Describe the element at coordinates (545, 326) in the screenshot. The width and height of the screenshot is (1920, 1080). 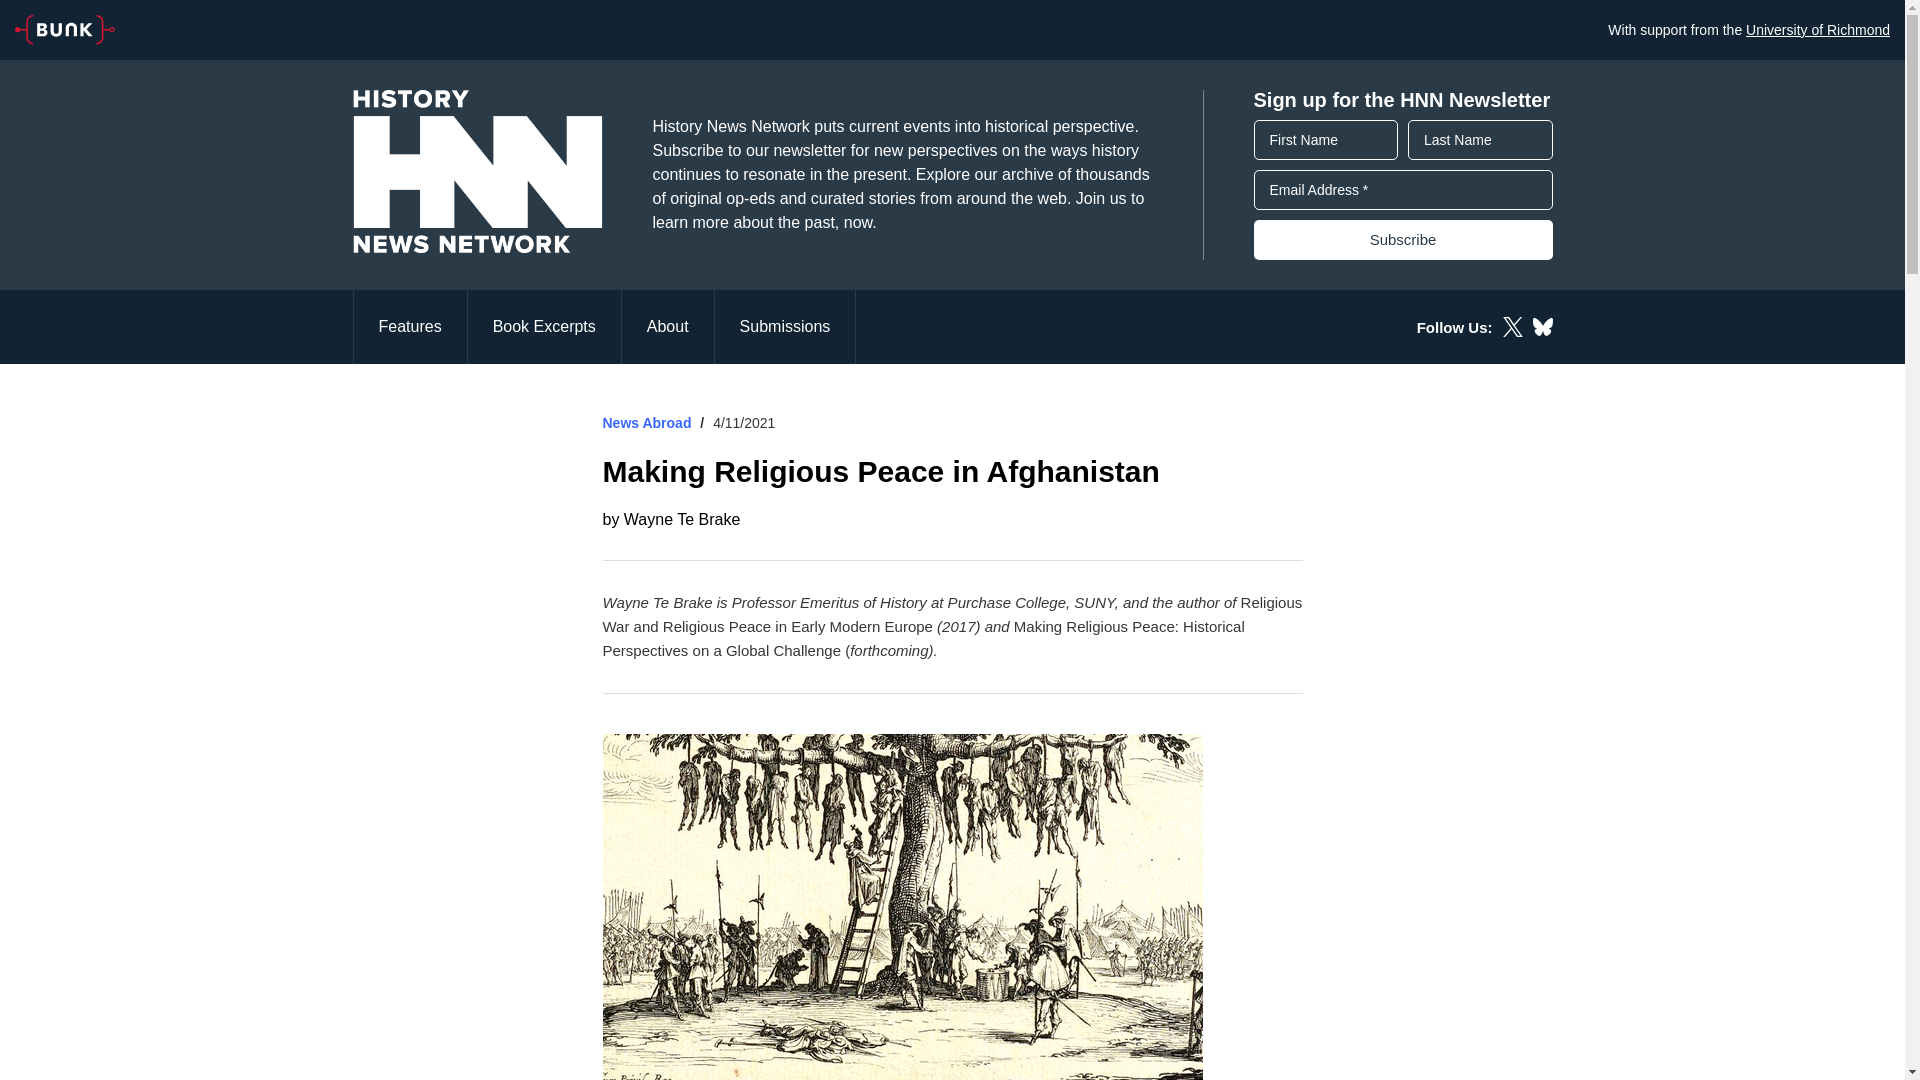
I see `Book Excerpts` at that location.